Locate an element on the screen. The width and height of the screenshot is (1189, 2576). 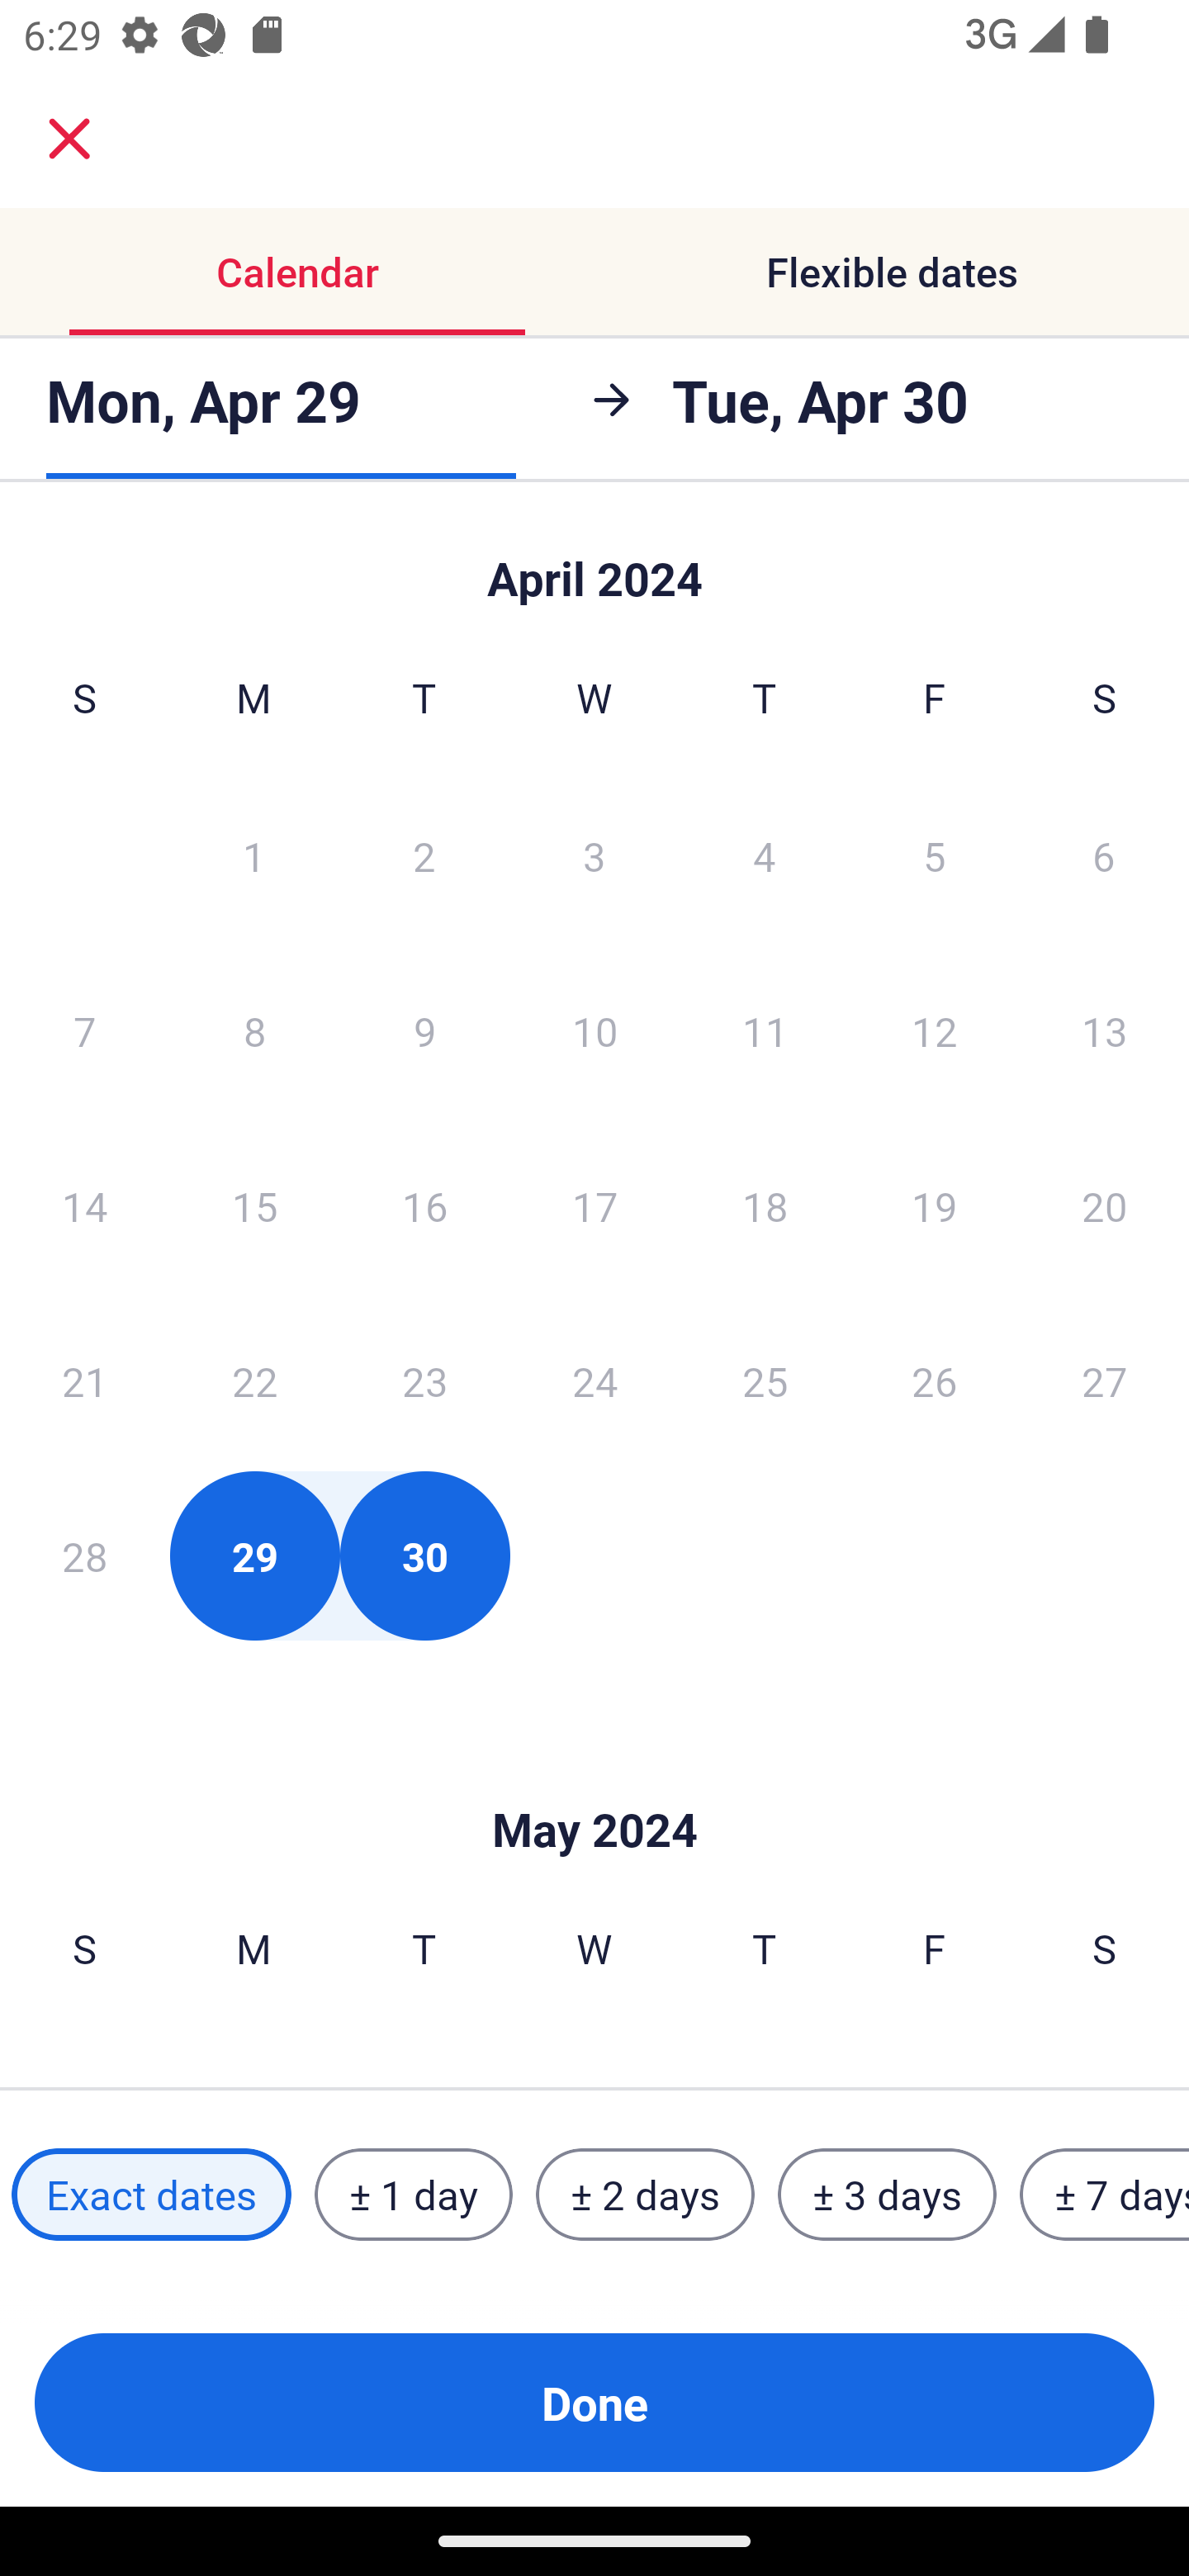
± 3 days is located at coordinates (887, 2195).